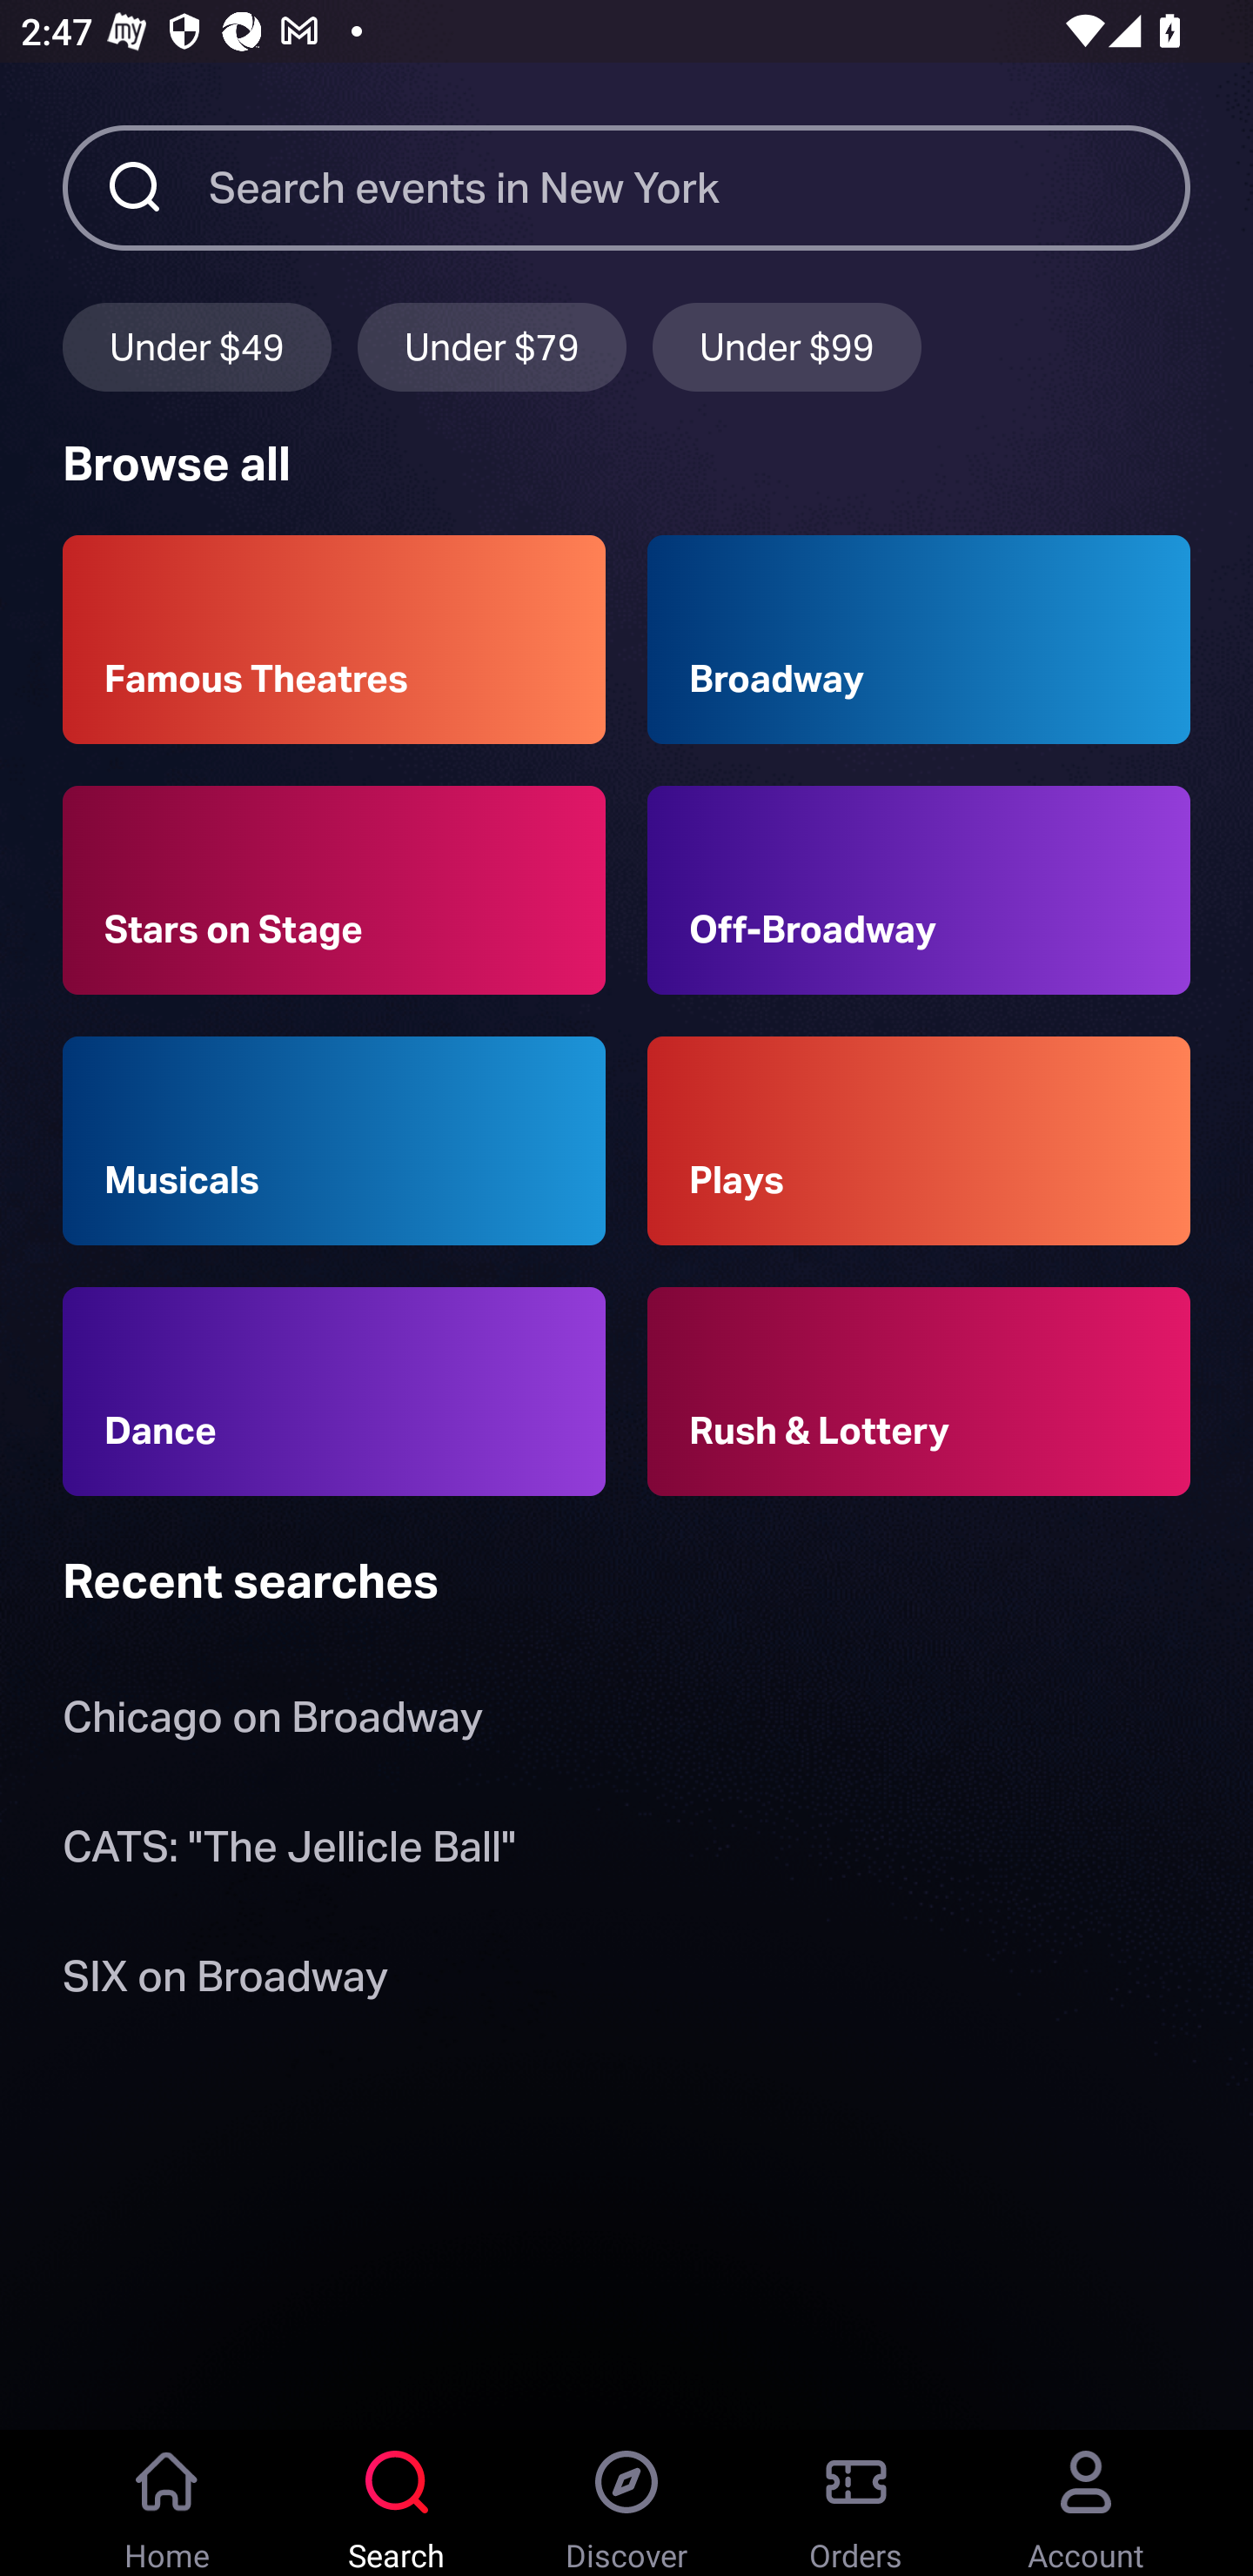 The height and width of the screenshot is (2576, 1253). What do you see at coordinates (919, 1139) in the screenshot?
I see `Plays` at bounding box center [919, 1139].